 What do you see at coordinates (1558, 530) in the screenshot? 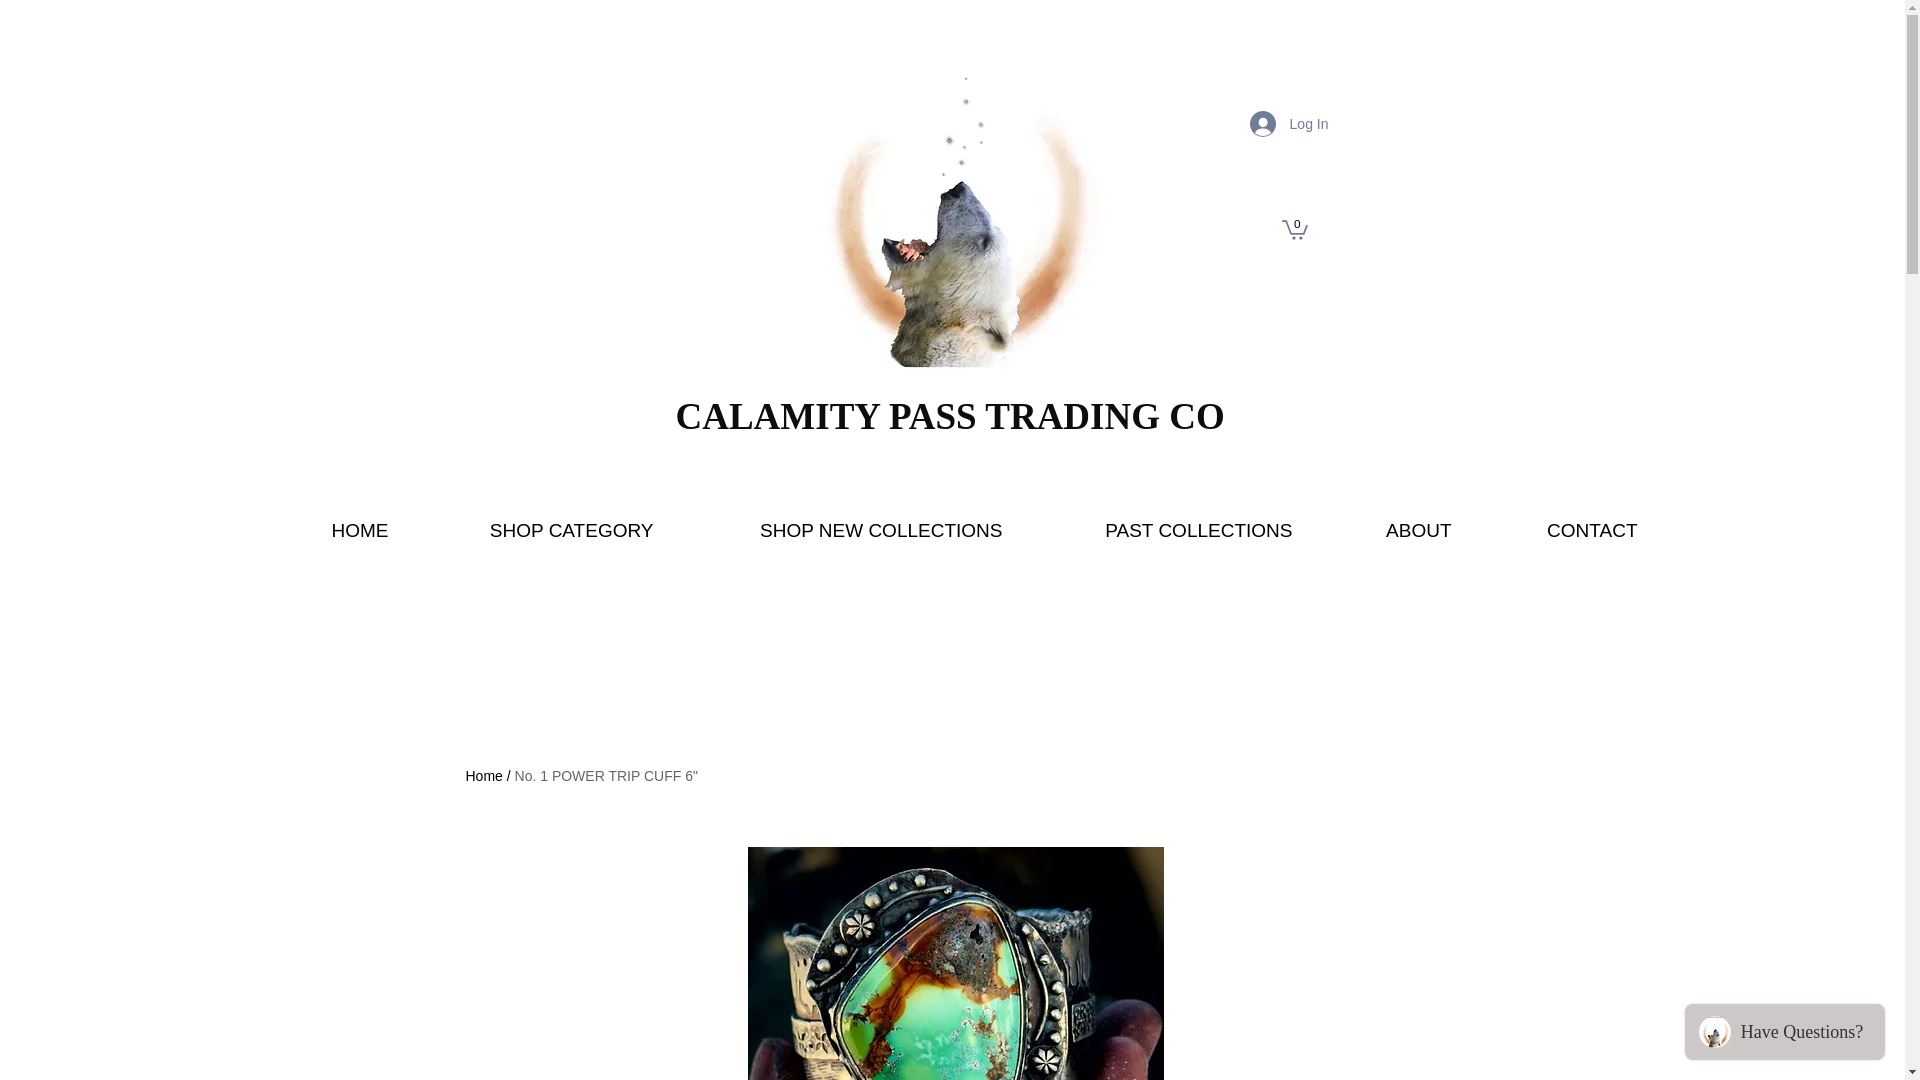
I see `CONTACT` at bounding box center [1558, 530].